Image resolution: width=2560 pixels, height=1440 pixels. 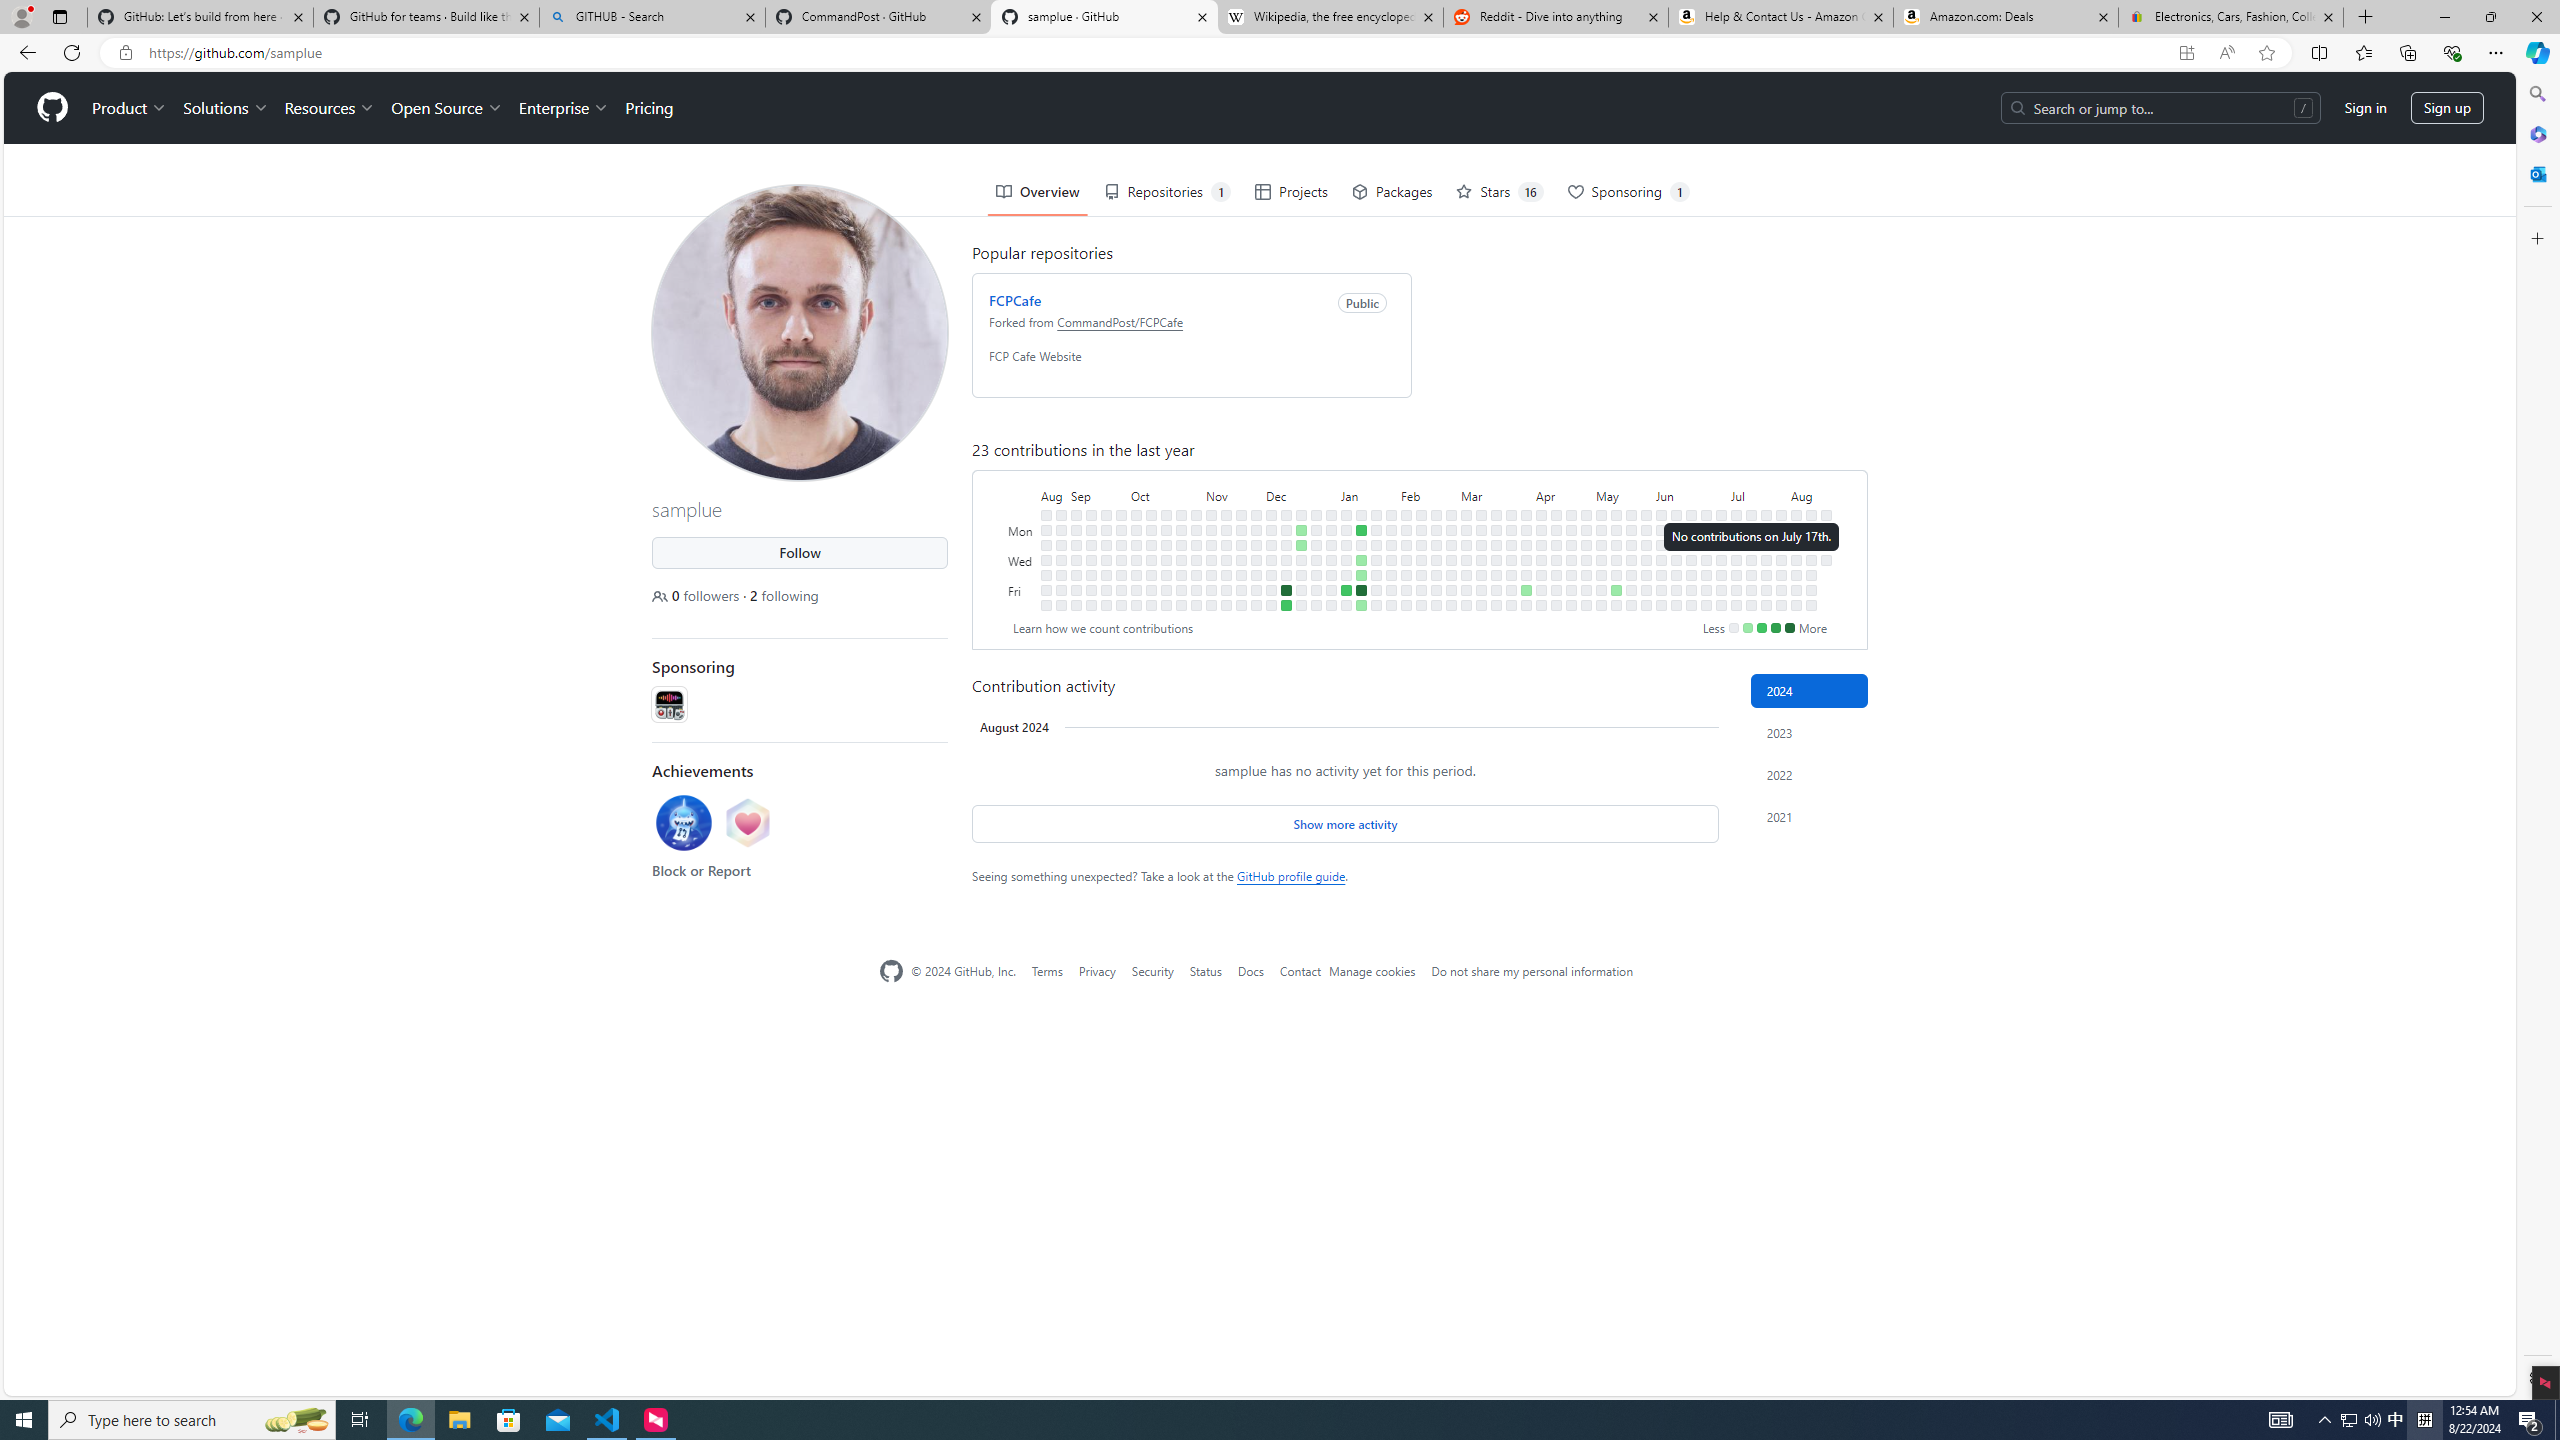 I want to click on No contributions on October 12th., so click(x=1152, y=574).